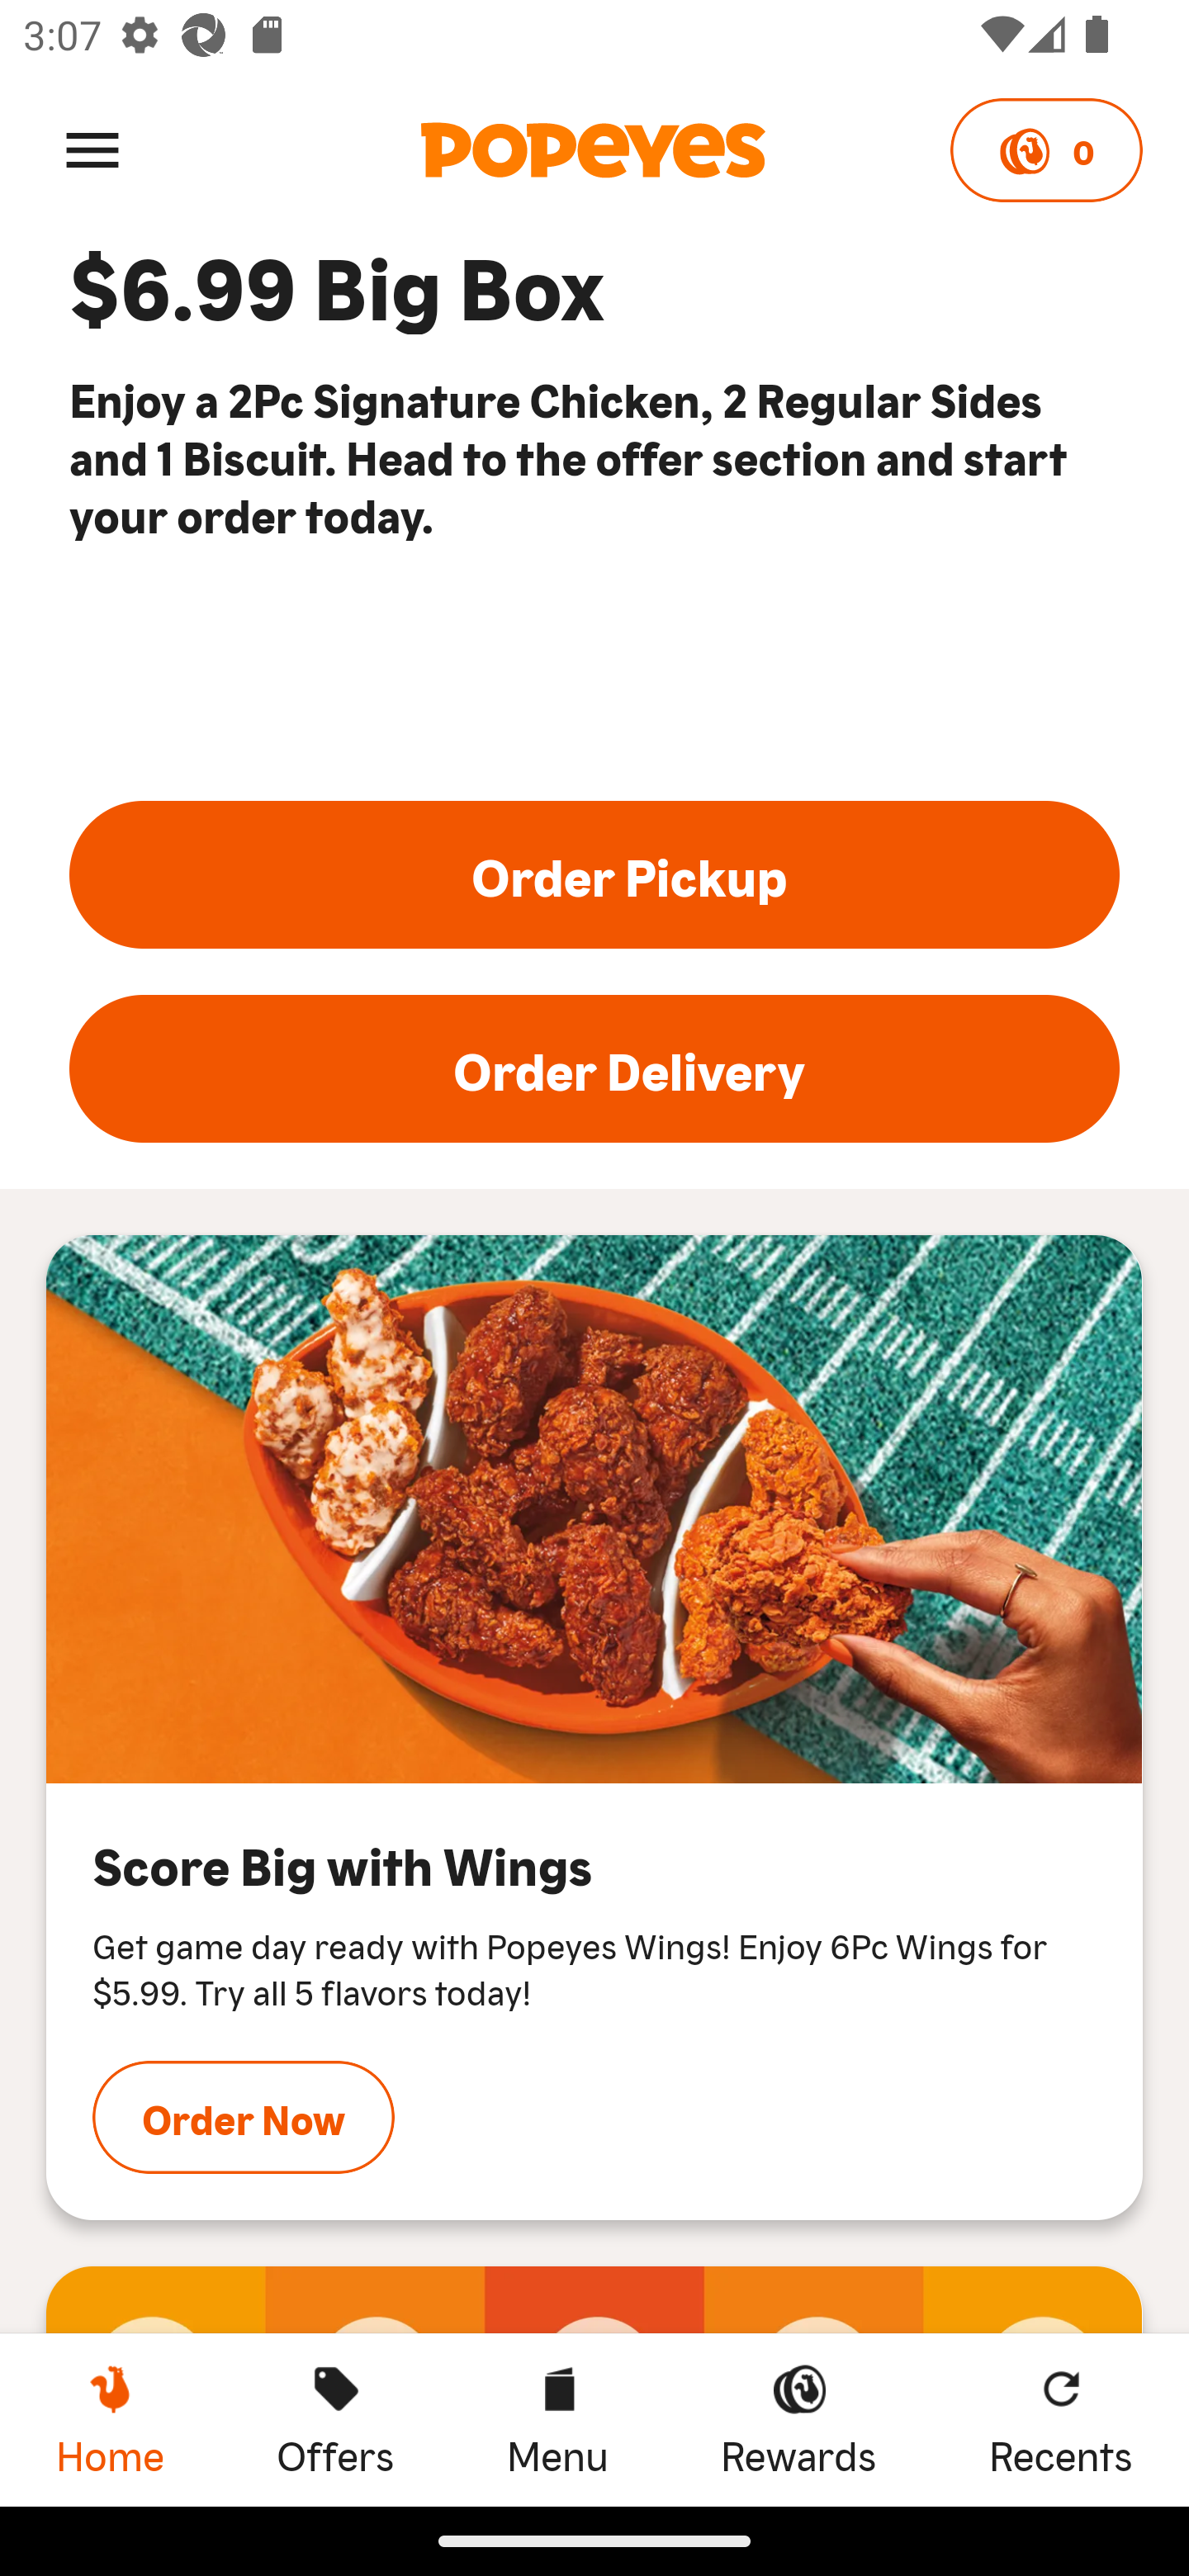 Image resolution: width=1189 pixels, height=2576 pixels. I want to click on Offers Offers Offers, so click(335, 2419).